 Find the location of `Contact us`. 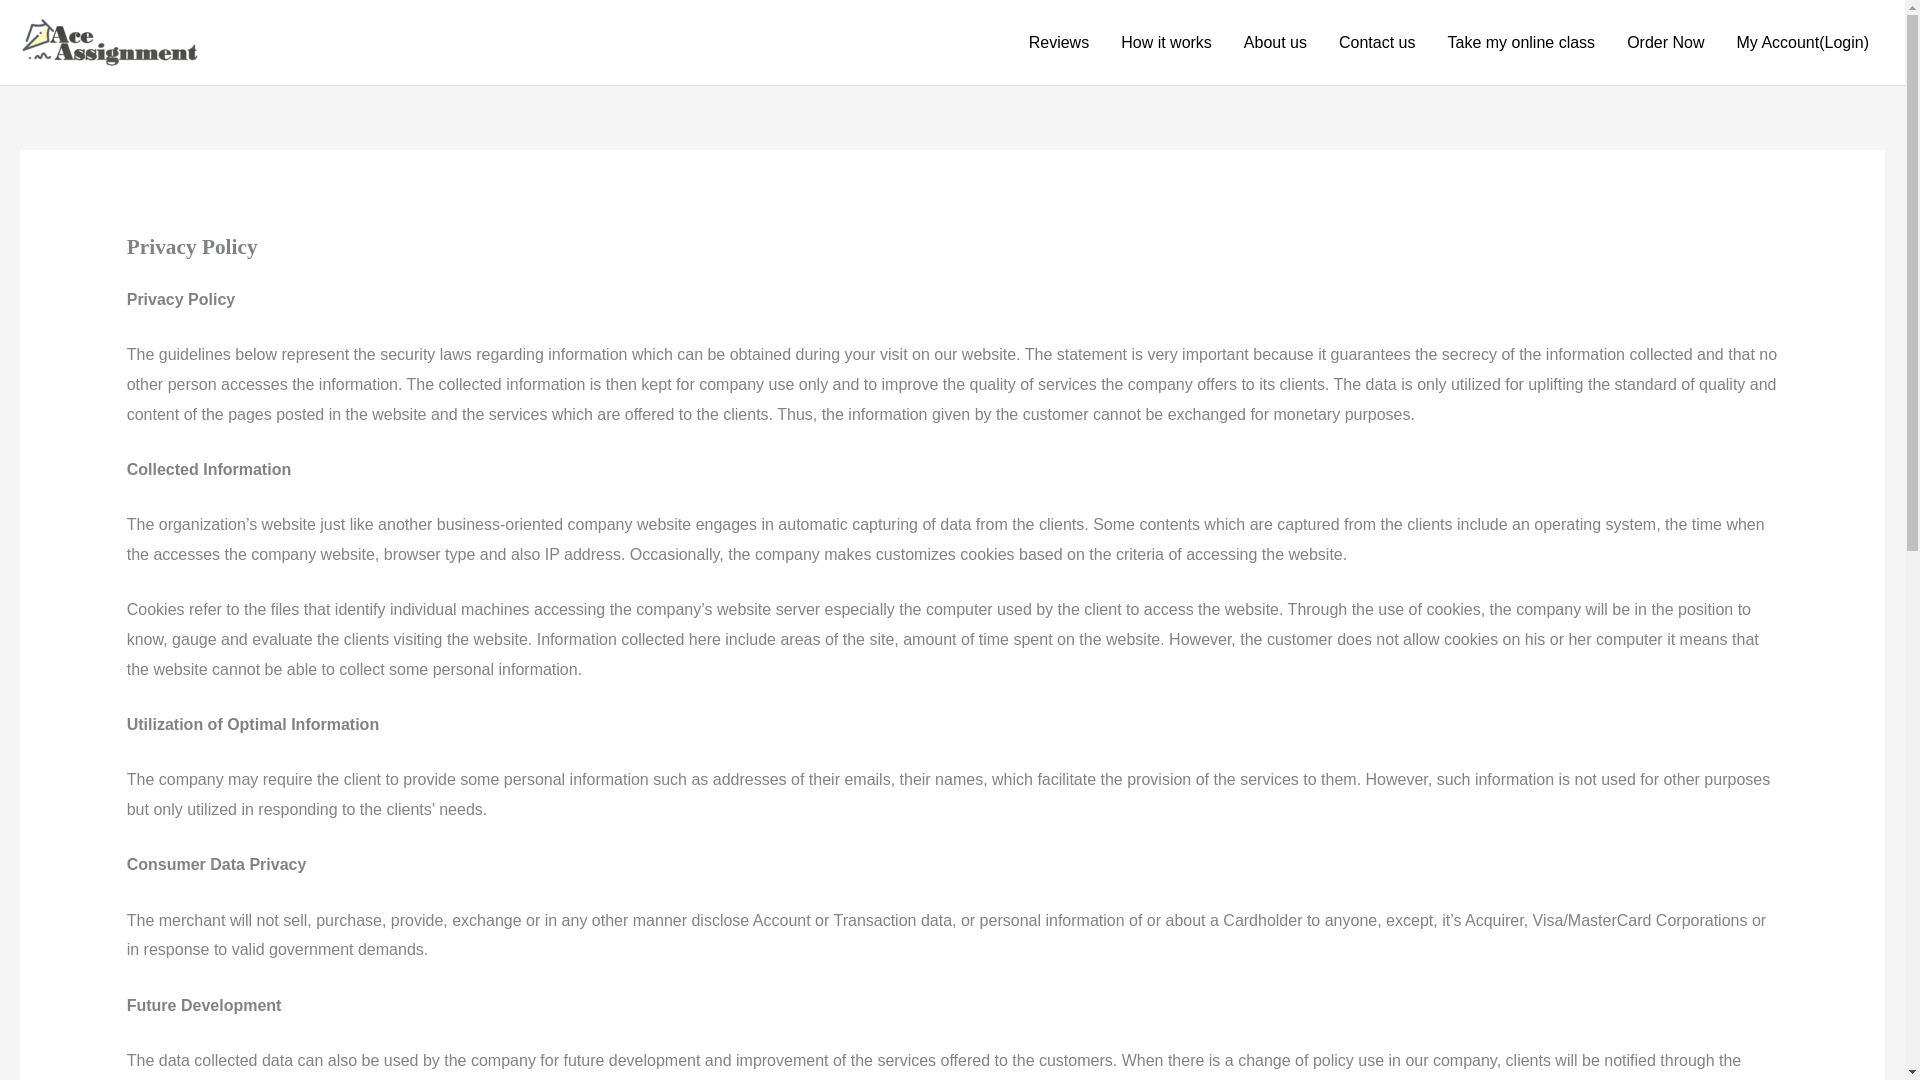

Contact us is located at coordinates (1376, 42).